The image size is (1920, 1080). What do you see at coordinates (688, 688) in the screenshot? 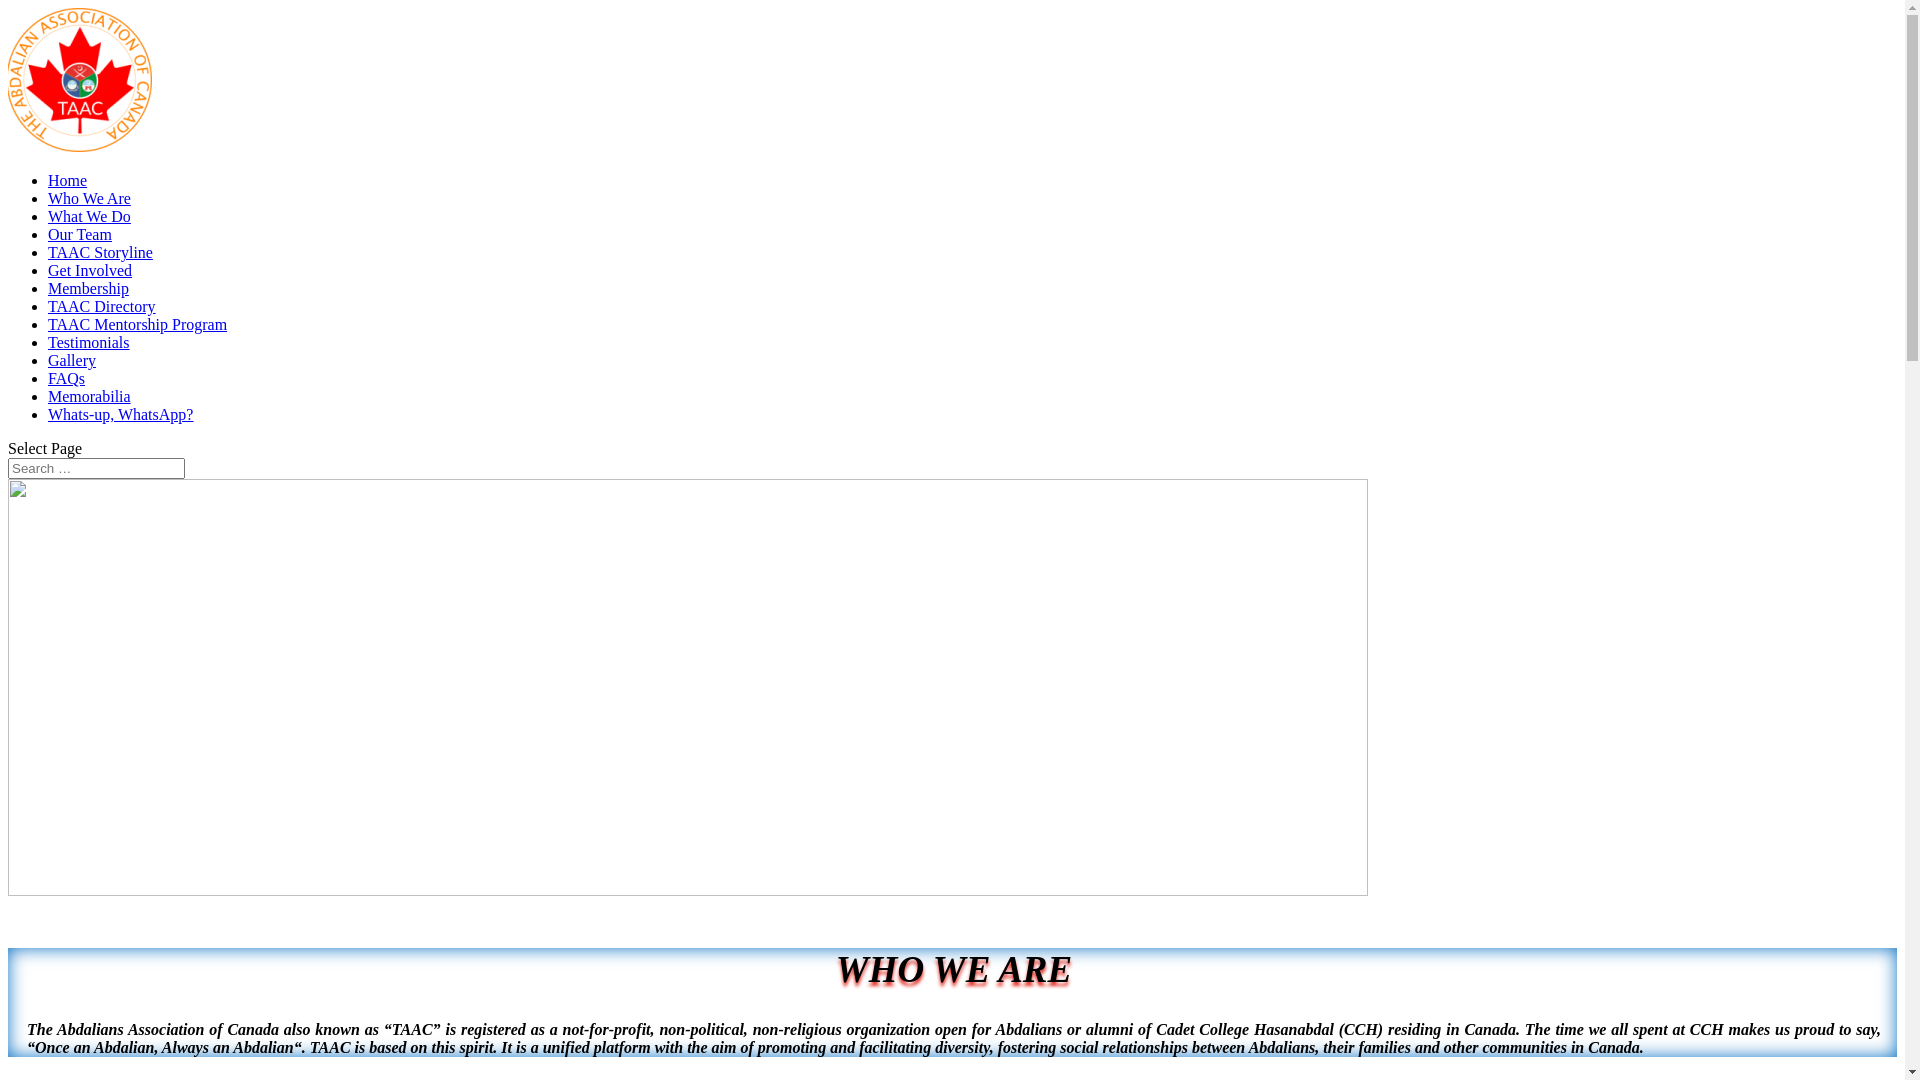
I see `2035` at bounding box center [688, 688].